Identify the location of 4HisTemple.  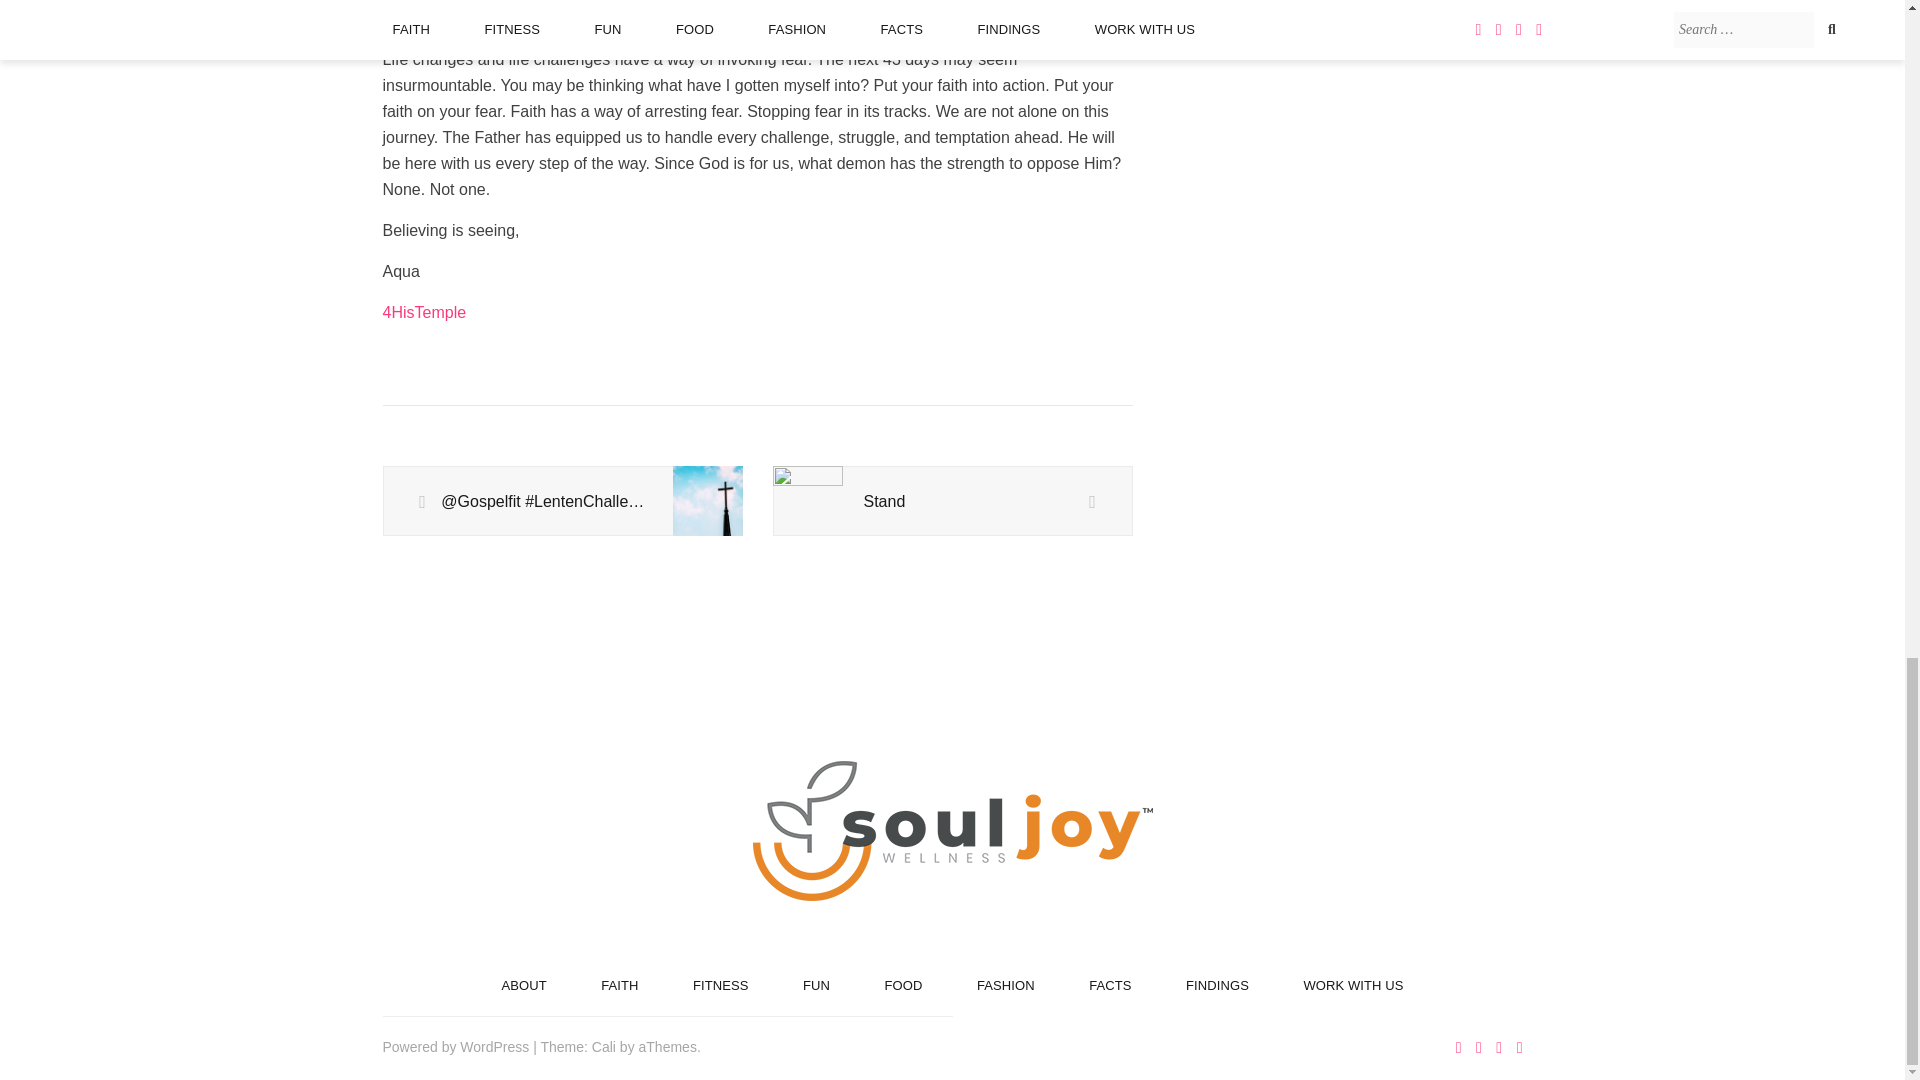
(424, 312).